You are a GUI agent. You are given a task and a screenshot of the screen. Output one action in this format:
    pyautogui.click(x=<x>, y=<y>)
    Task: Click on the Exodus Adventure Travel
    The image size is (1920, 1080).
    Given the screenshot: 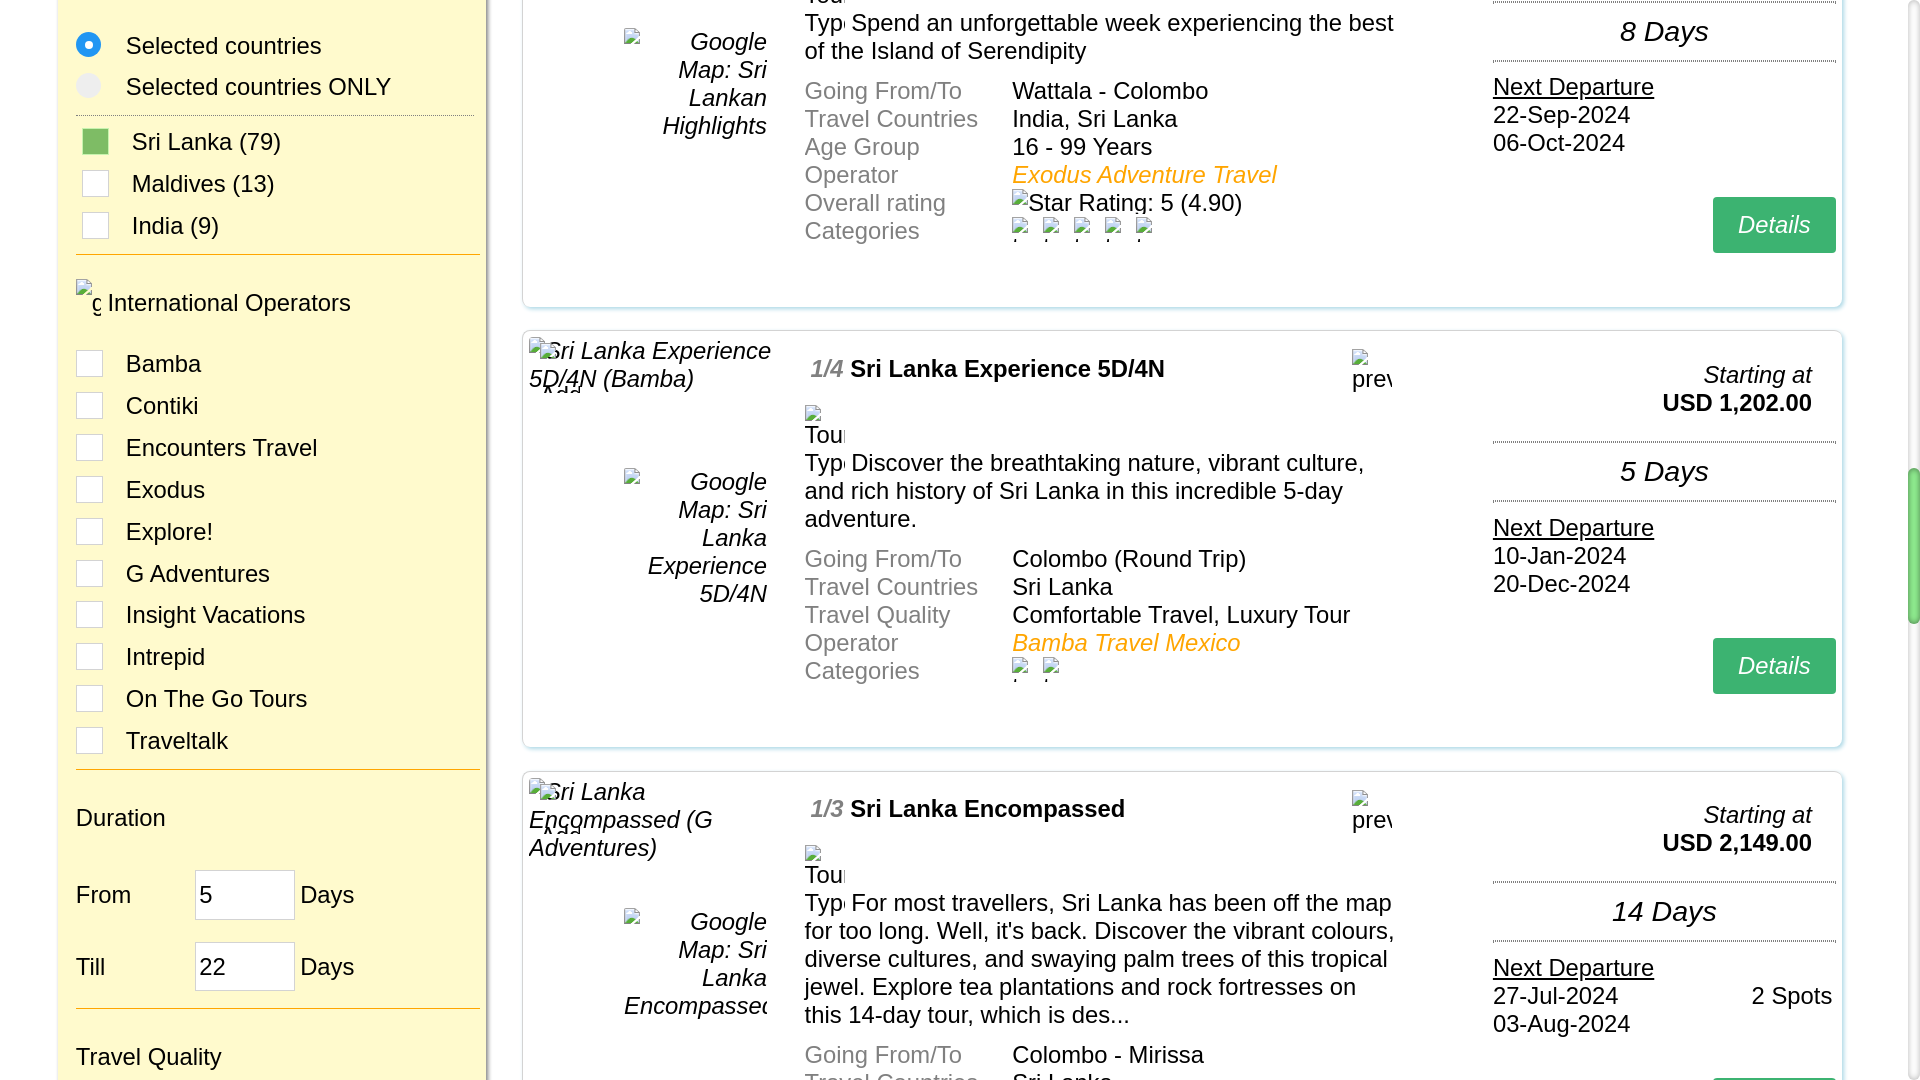 What is the action you would take?
    pyautogui.click(x=1144, y=174)
    